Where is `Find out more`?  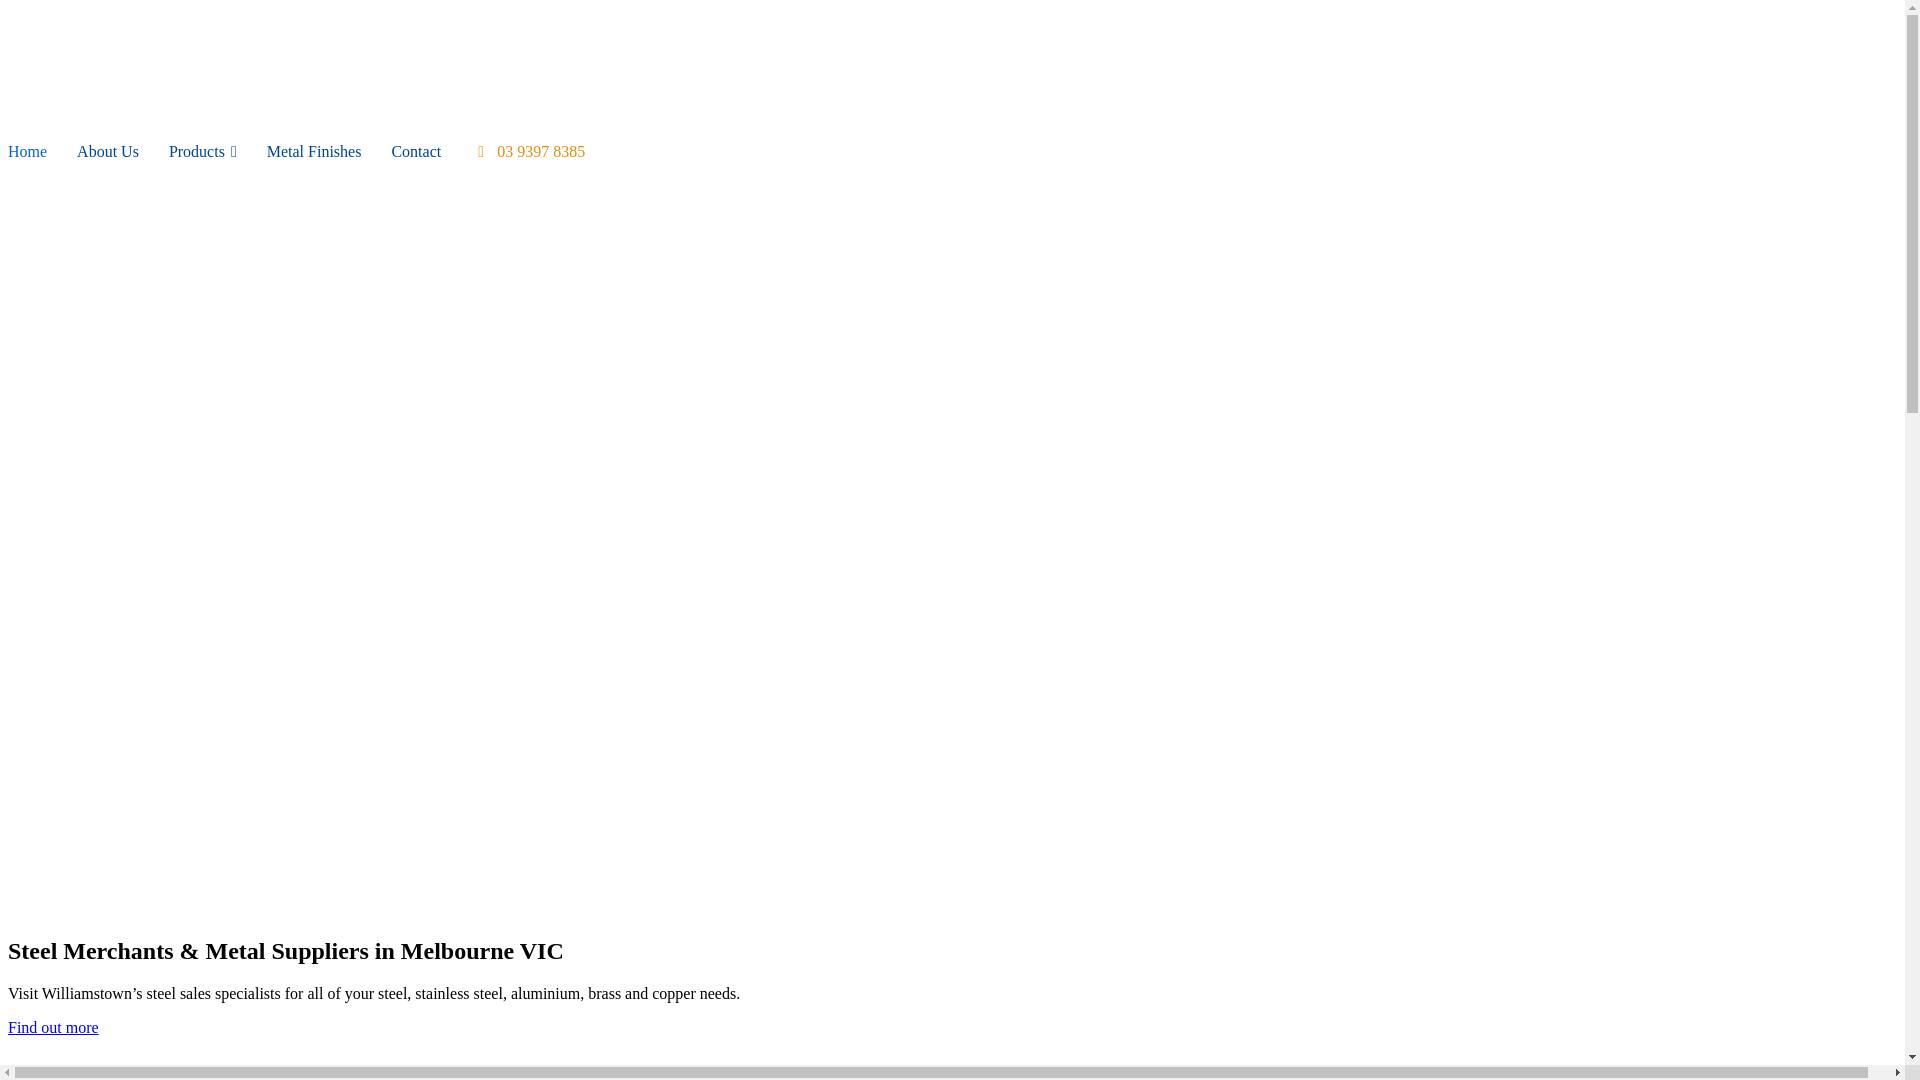 Find out more is located at coordinates (54, 1028).